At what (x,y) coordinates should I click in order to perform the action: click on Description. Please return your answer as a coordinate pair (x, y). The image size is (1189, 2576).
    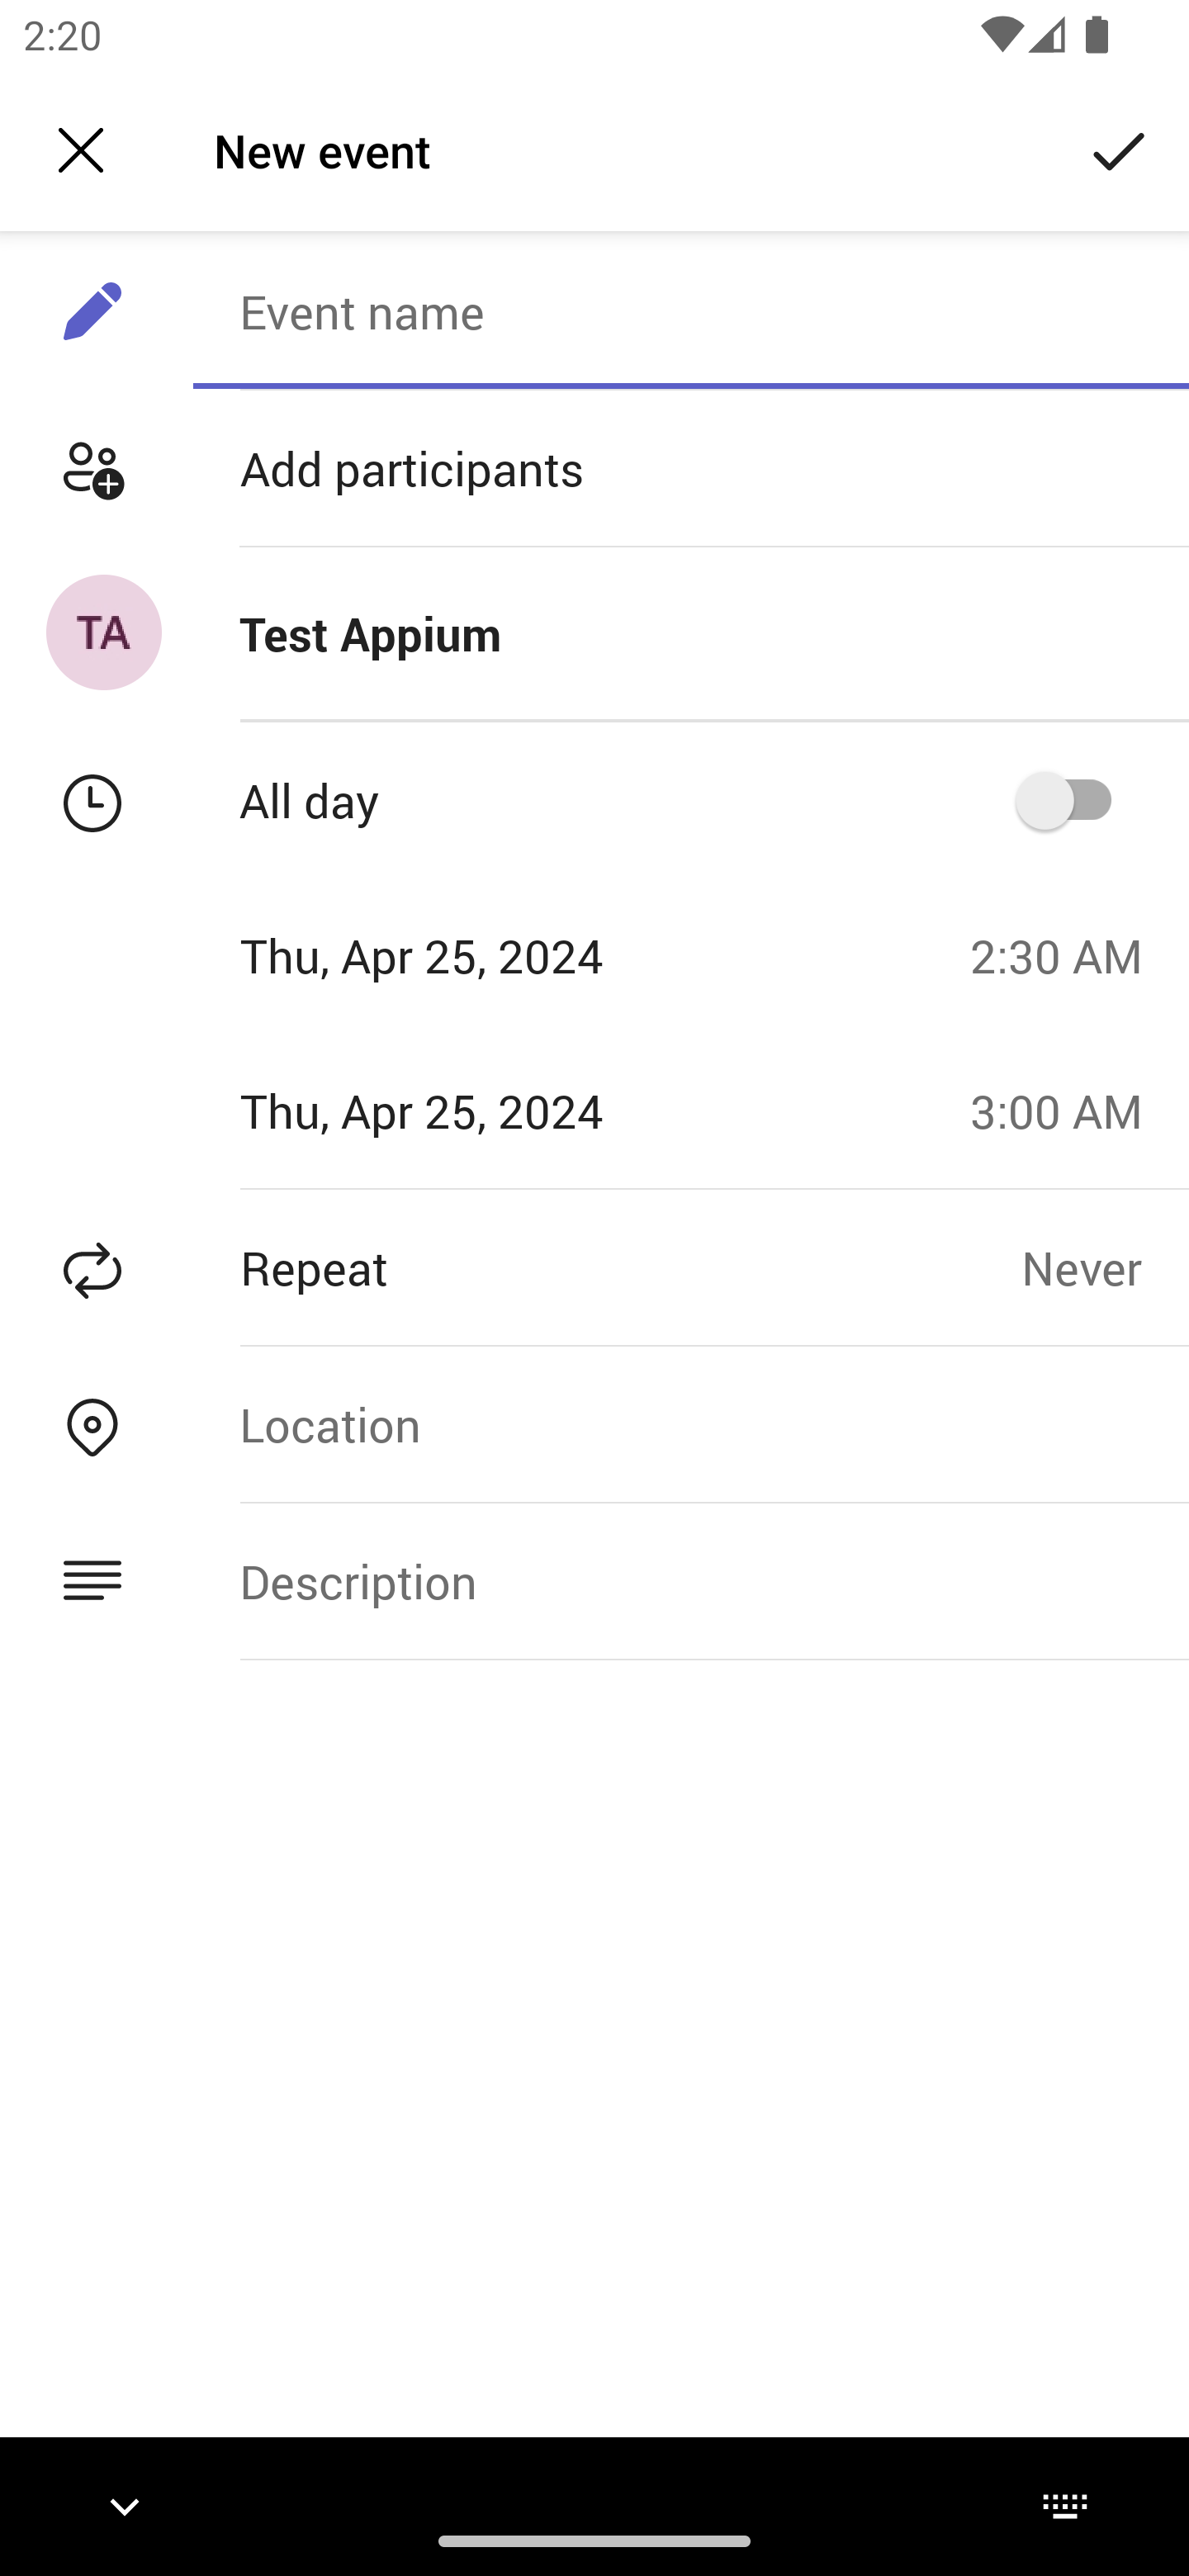
    Looking at the image, I should click on (690, 1582).